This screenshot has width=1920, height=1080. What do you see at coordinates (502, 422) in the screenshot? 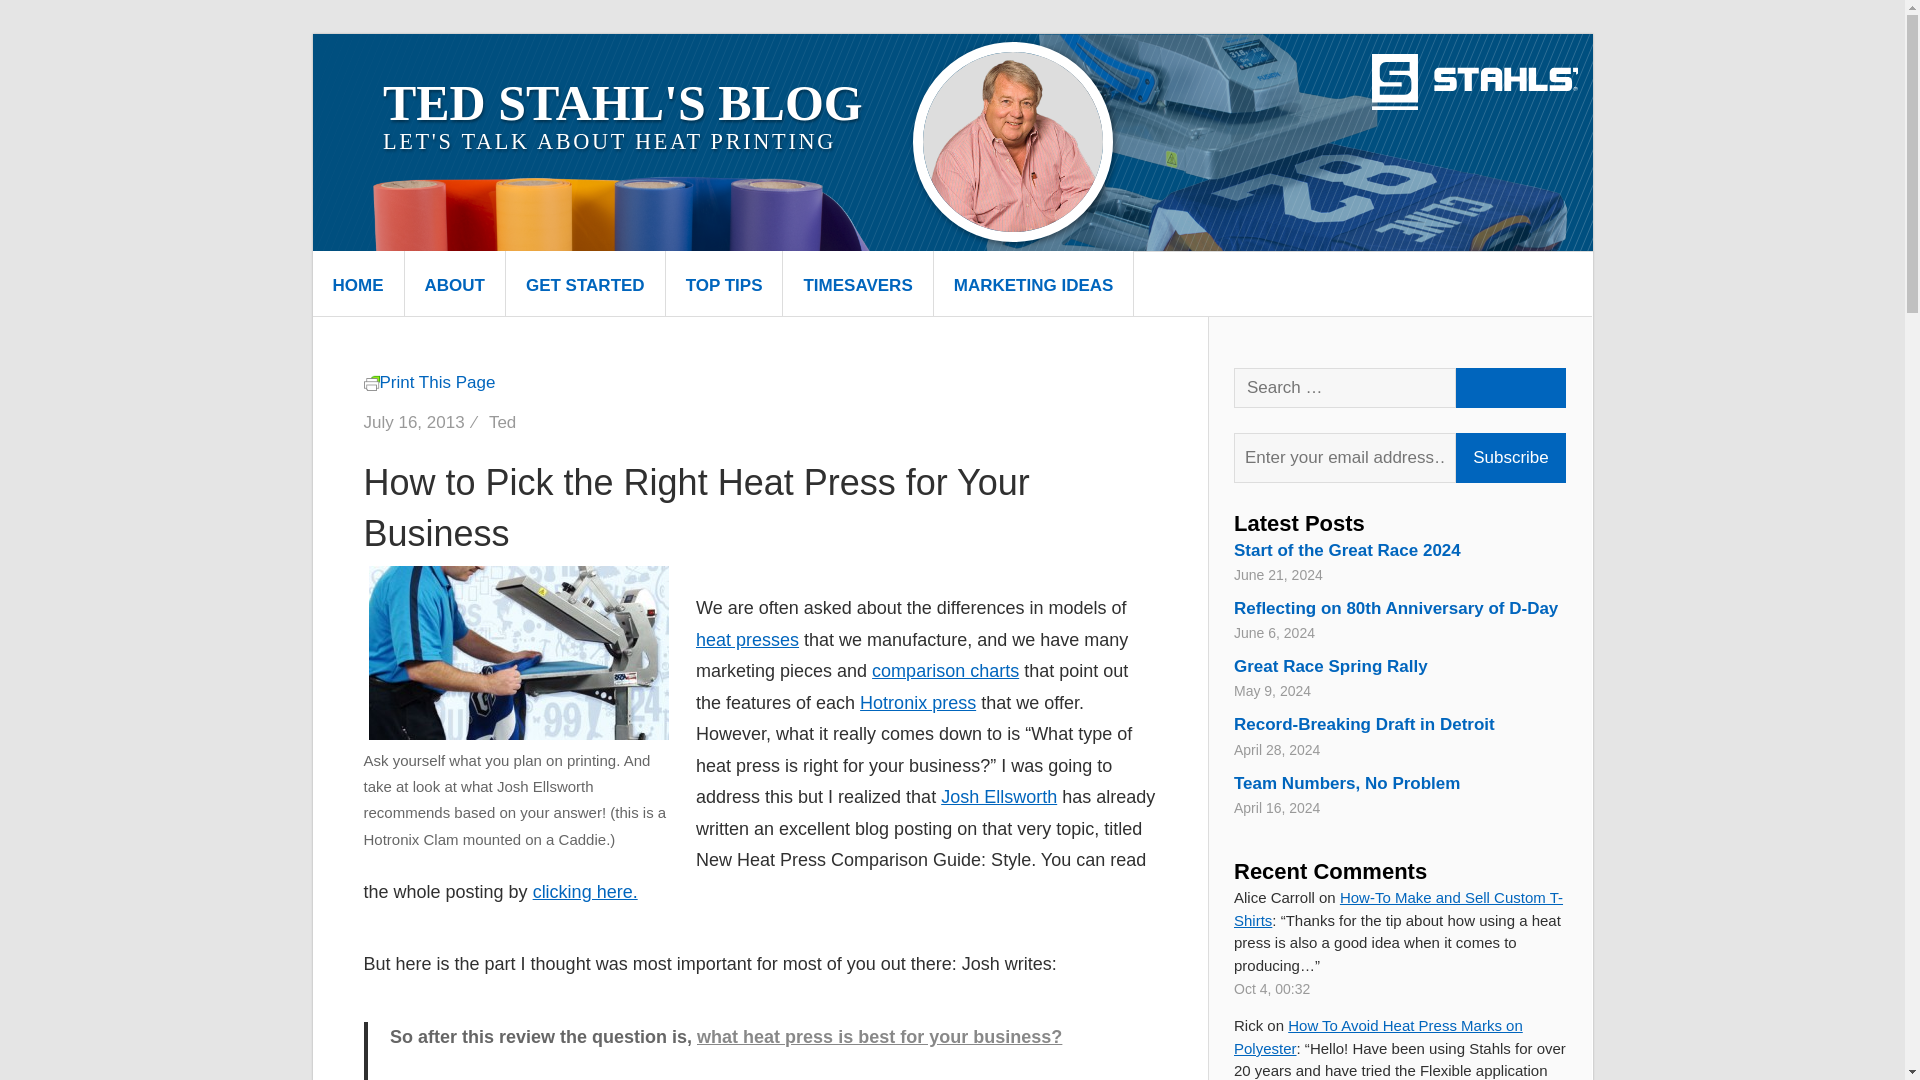
I see `Ted` at bounding box center [502, 422].